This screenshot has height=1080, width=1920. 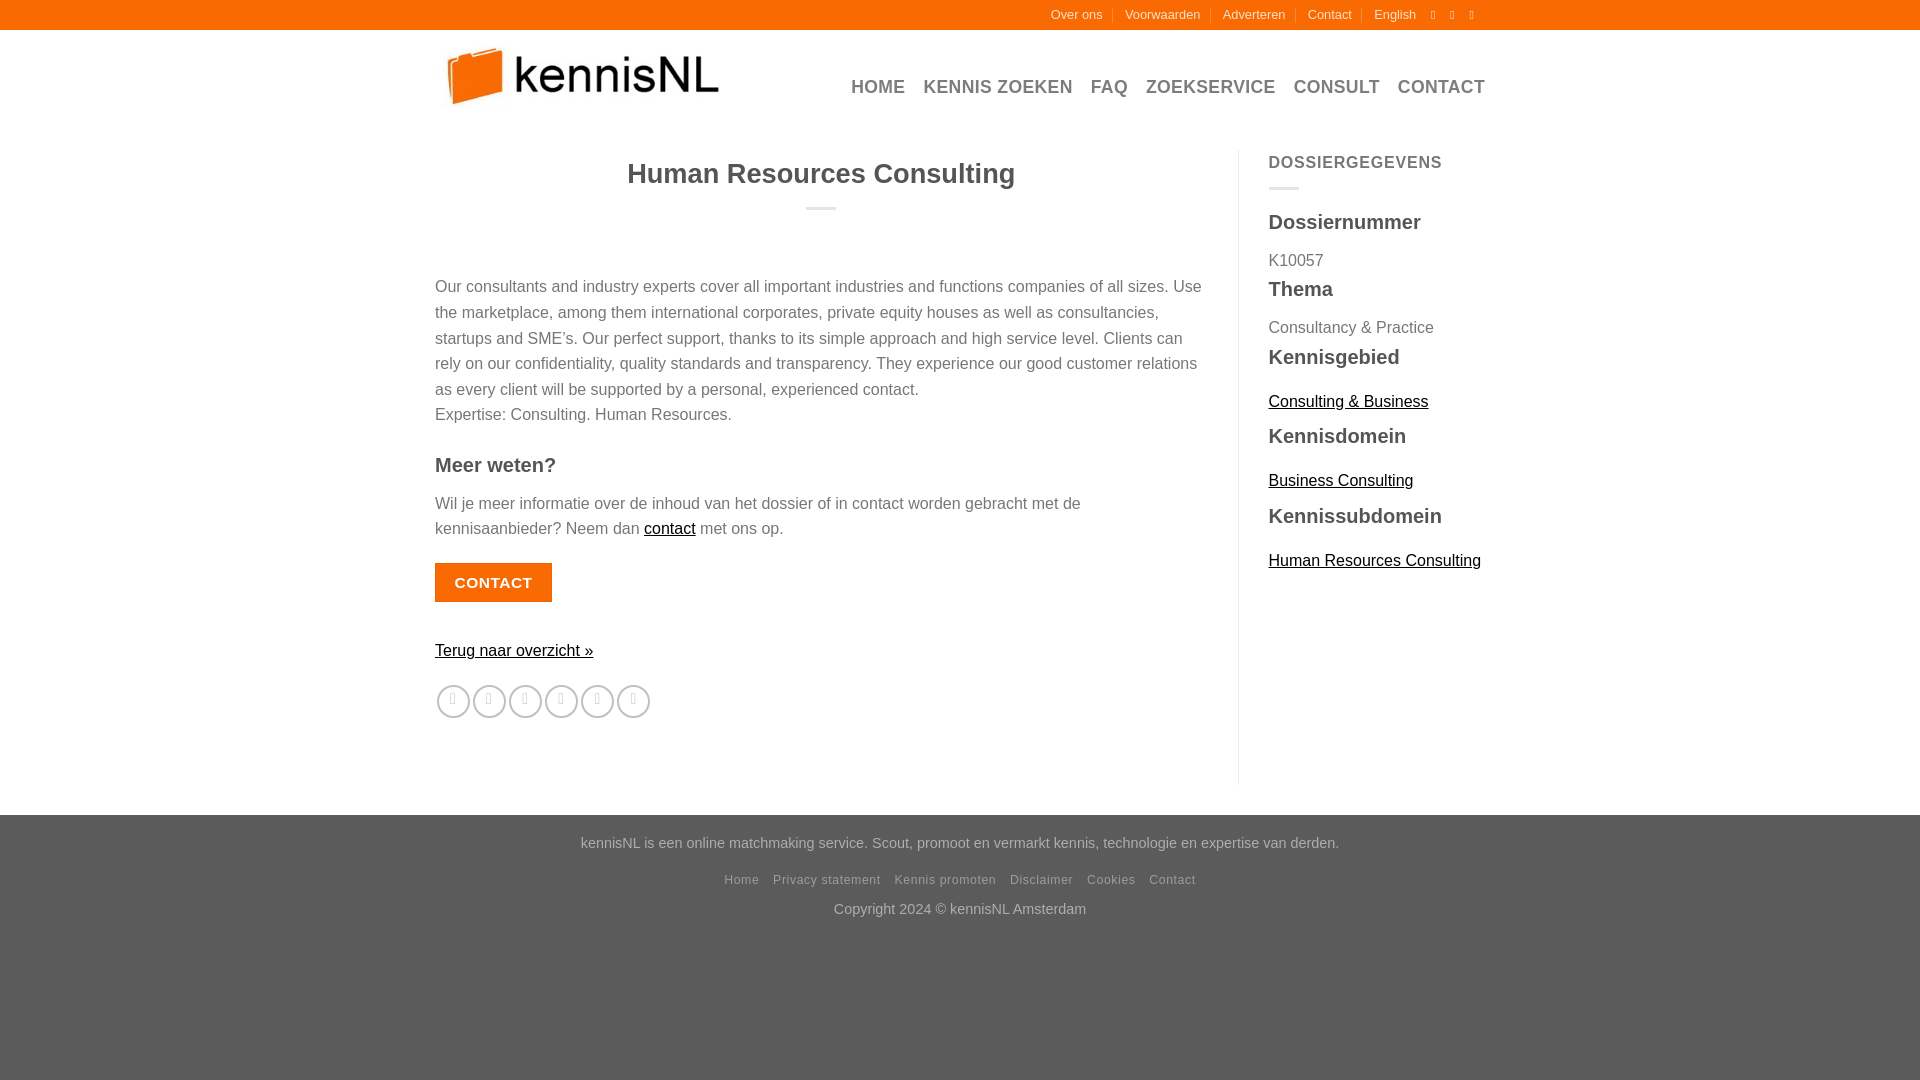 What do you see at coordinates (877, 87) in the screenshot?
I see `HOME` at bounding box center [877, 87].